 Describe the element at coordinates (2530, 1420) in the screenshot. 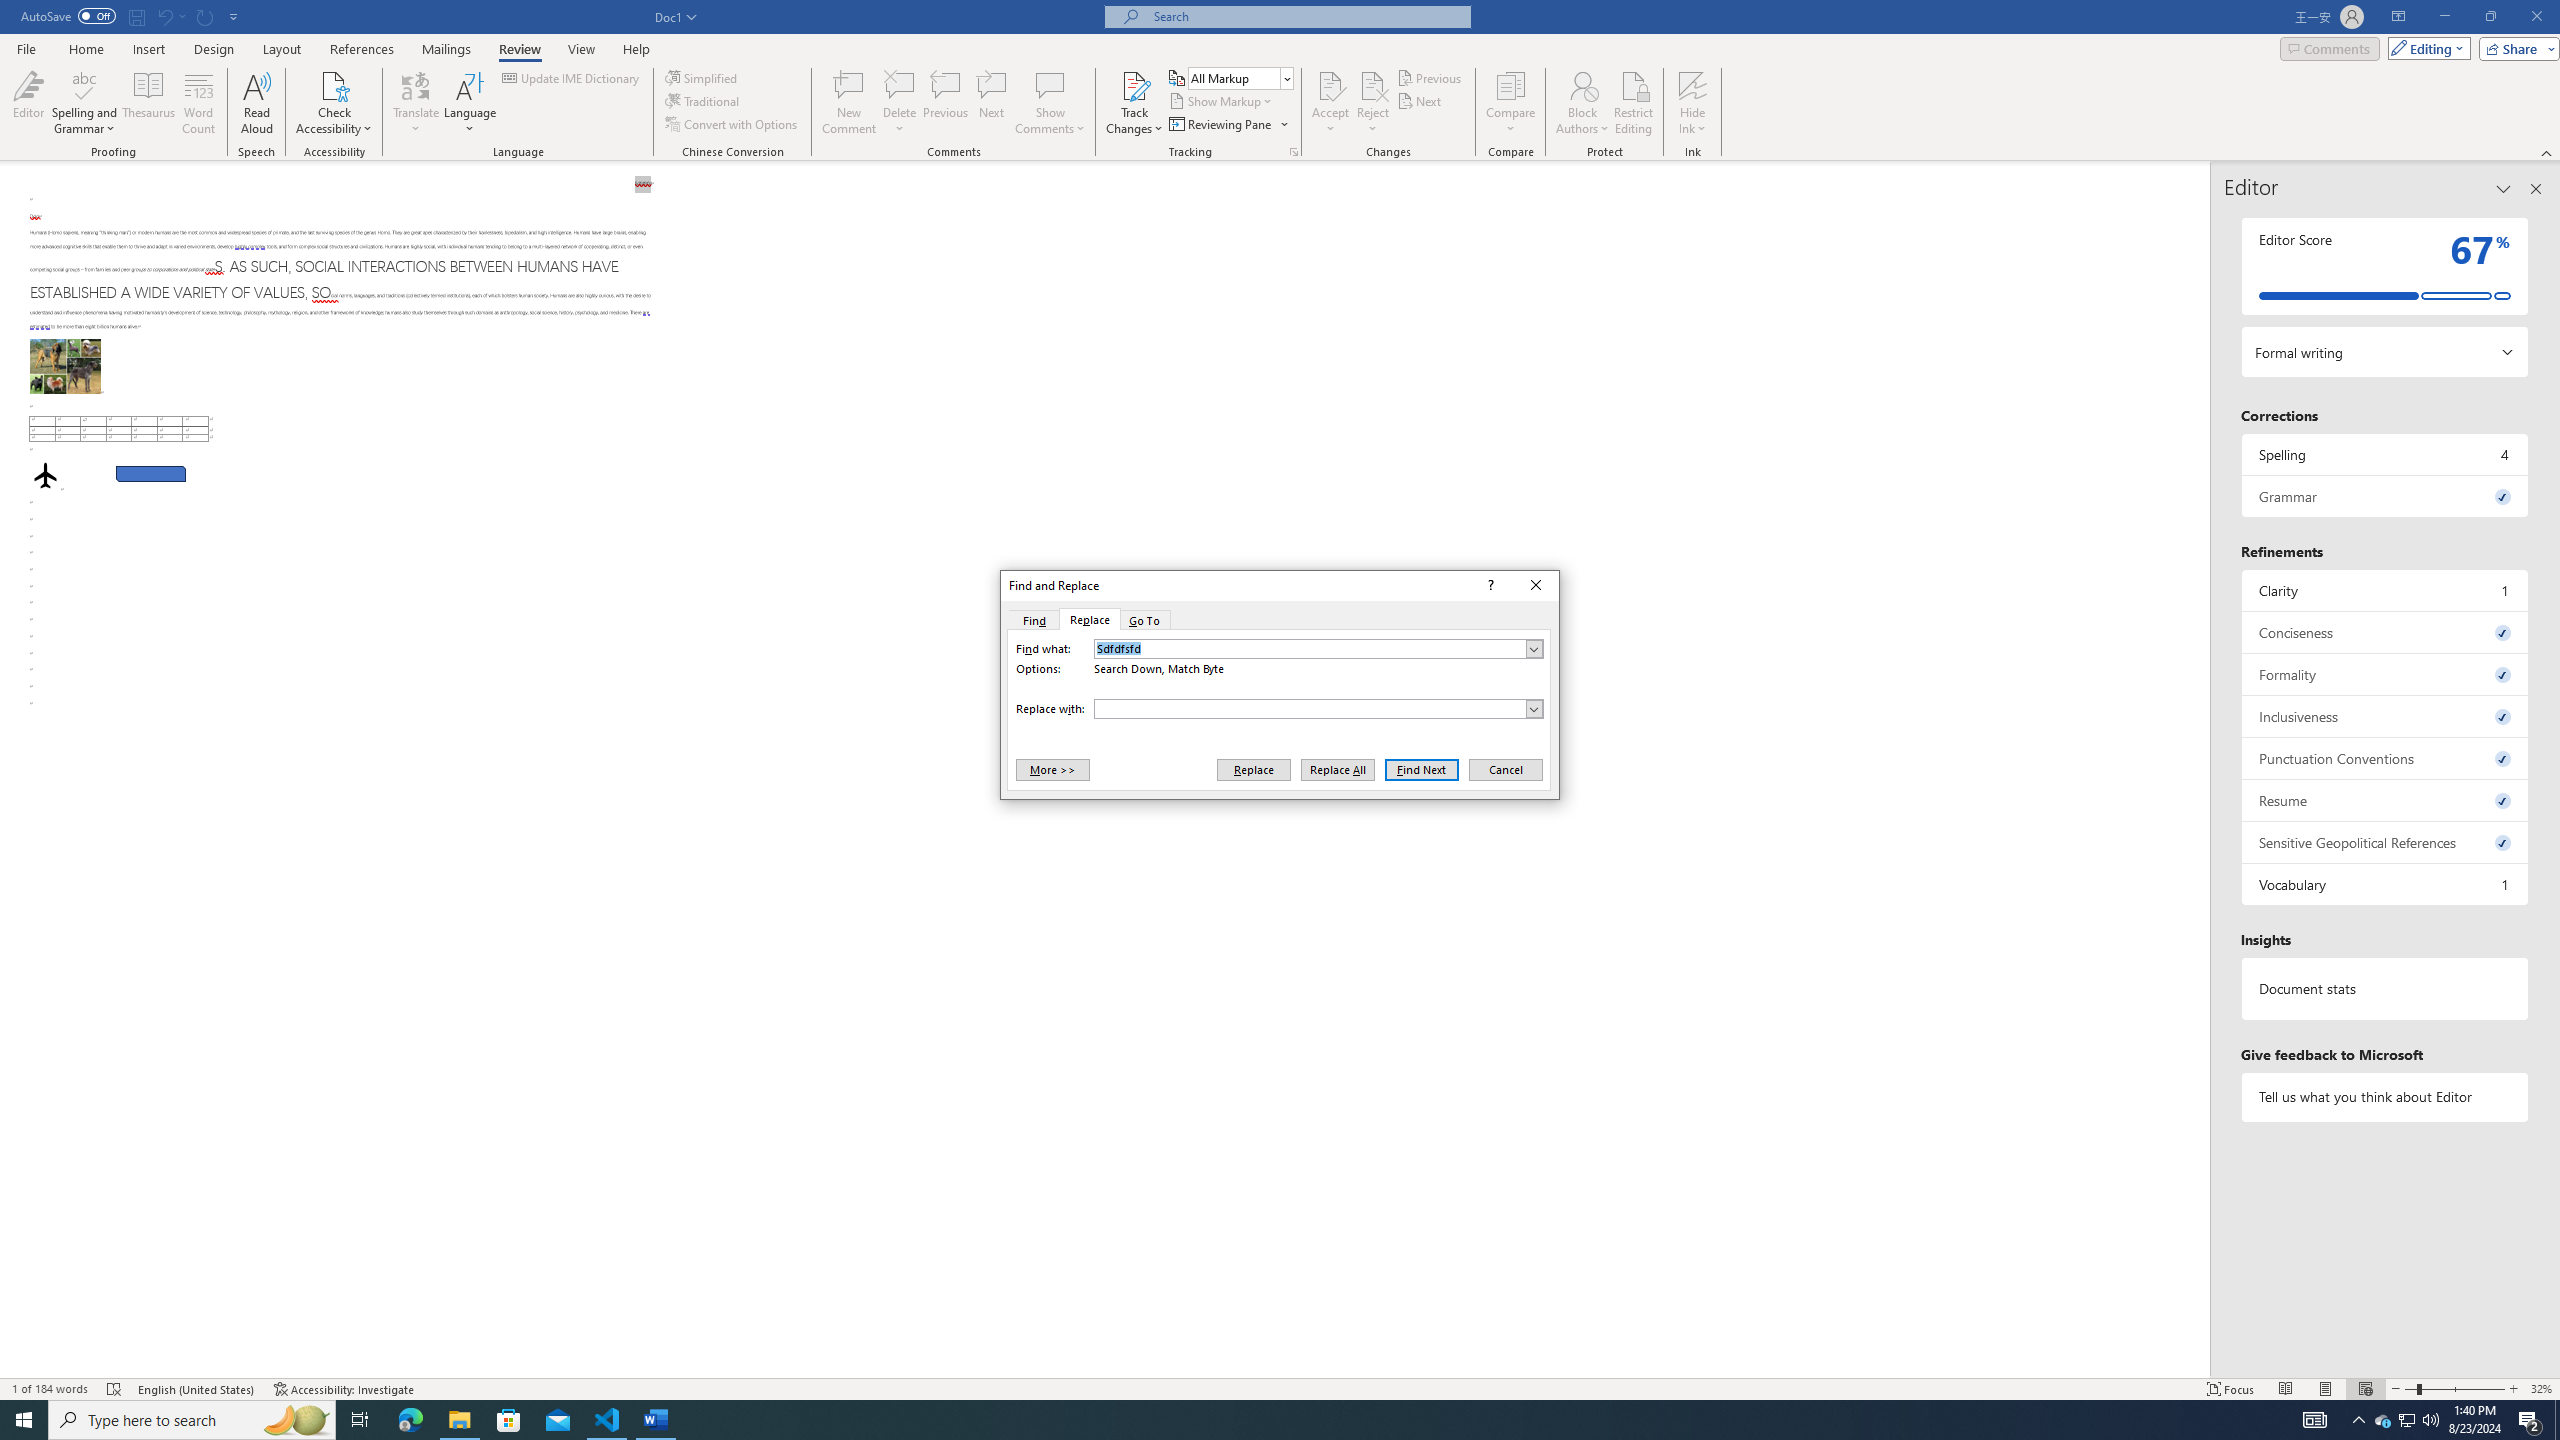

I see `Action Center, 2 new notifications` at that location.